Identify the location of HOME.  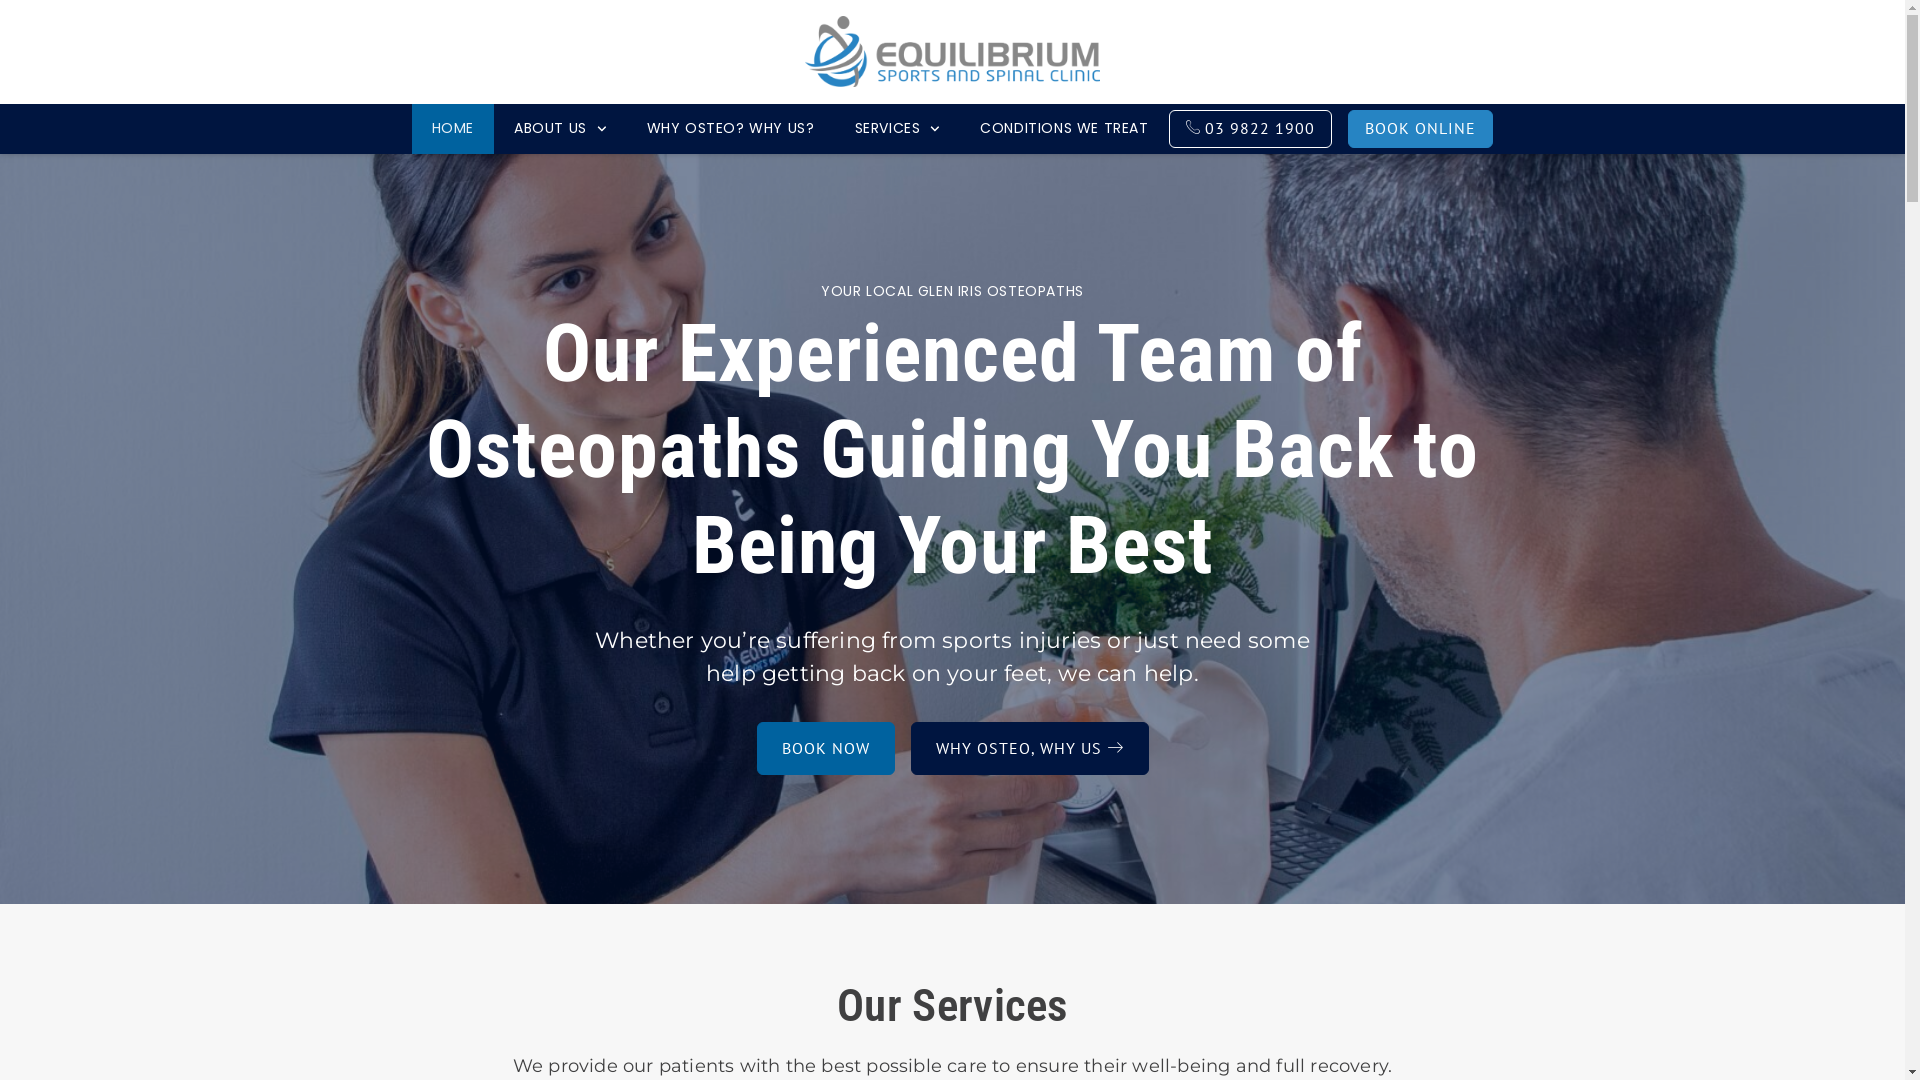
(452, 129).